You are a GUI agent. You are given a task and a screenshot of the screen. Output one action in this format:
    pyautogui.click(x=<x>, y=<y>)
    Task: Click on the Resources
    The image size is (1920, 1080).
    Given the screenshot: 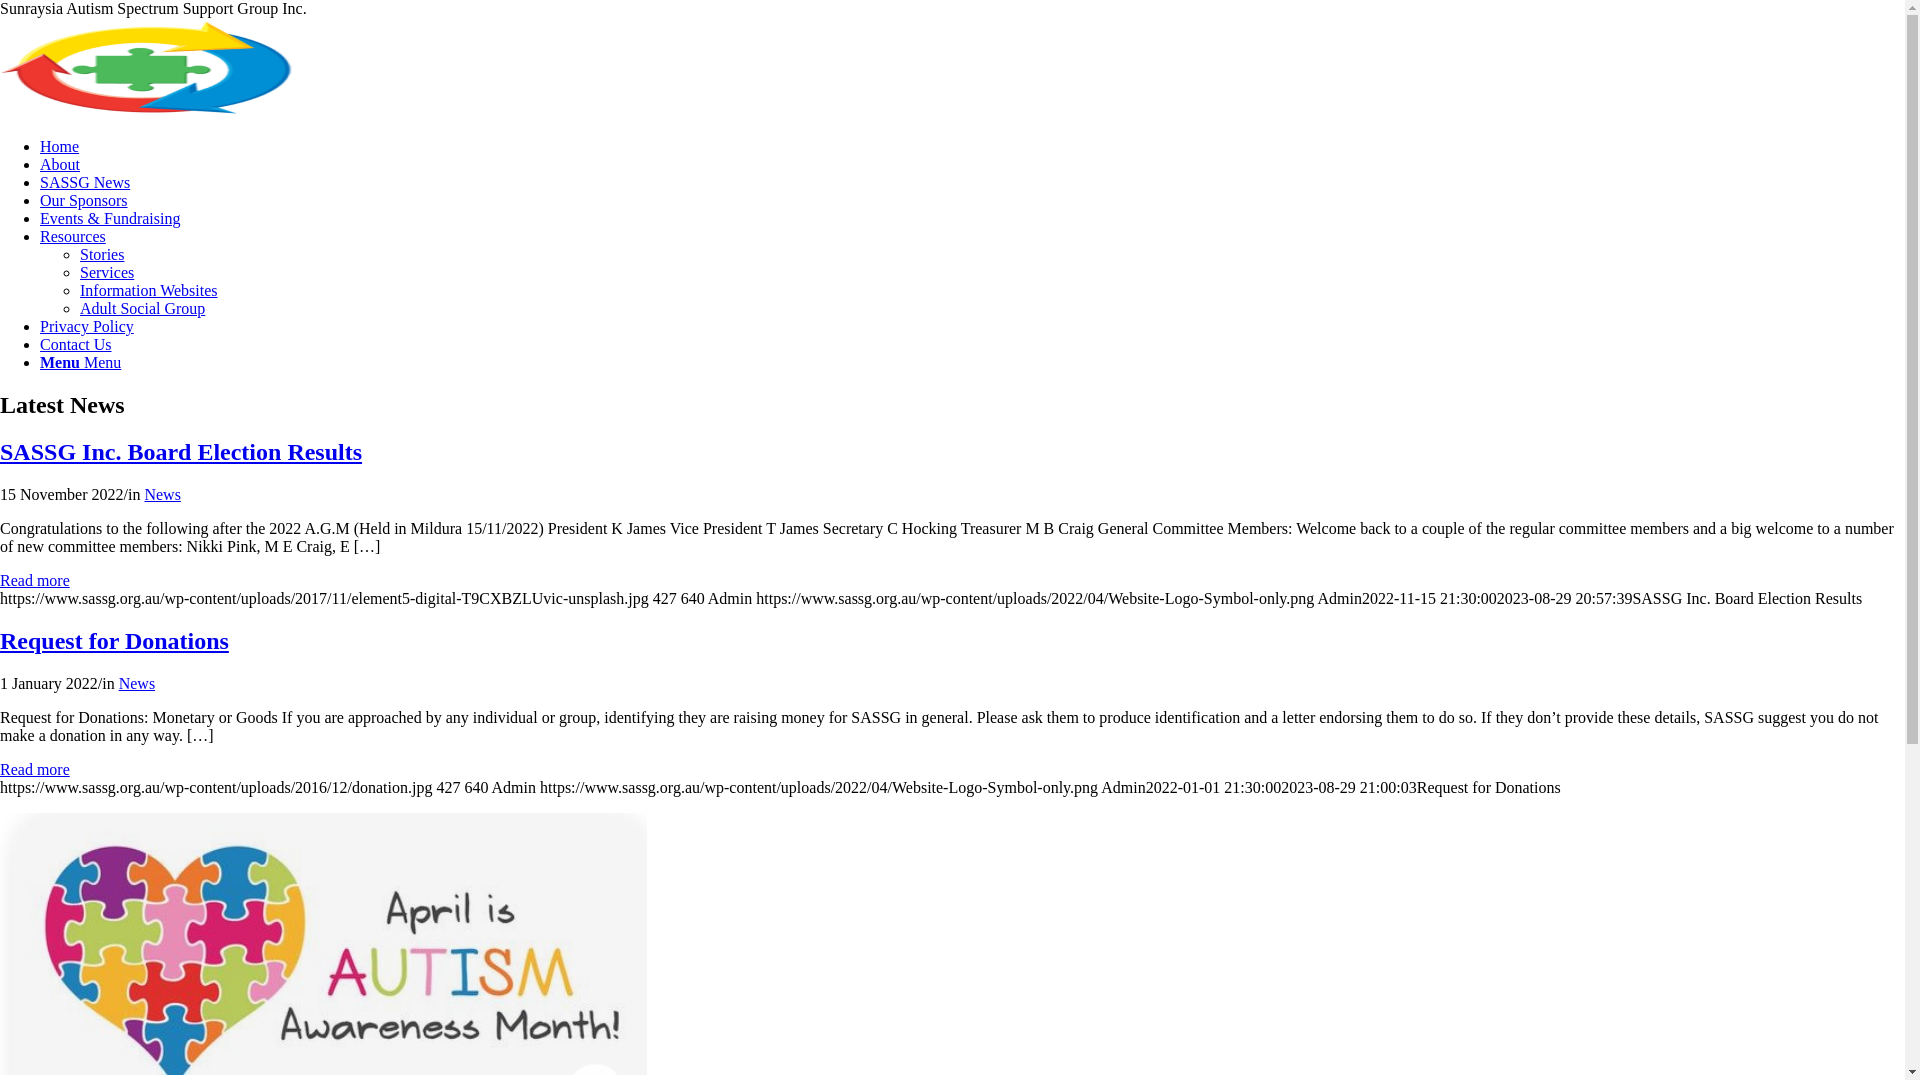 What is the action you would take?
    pyautogui.click(x=73, y=236)
    